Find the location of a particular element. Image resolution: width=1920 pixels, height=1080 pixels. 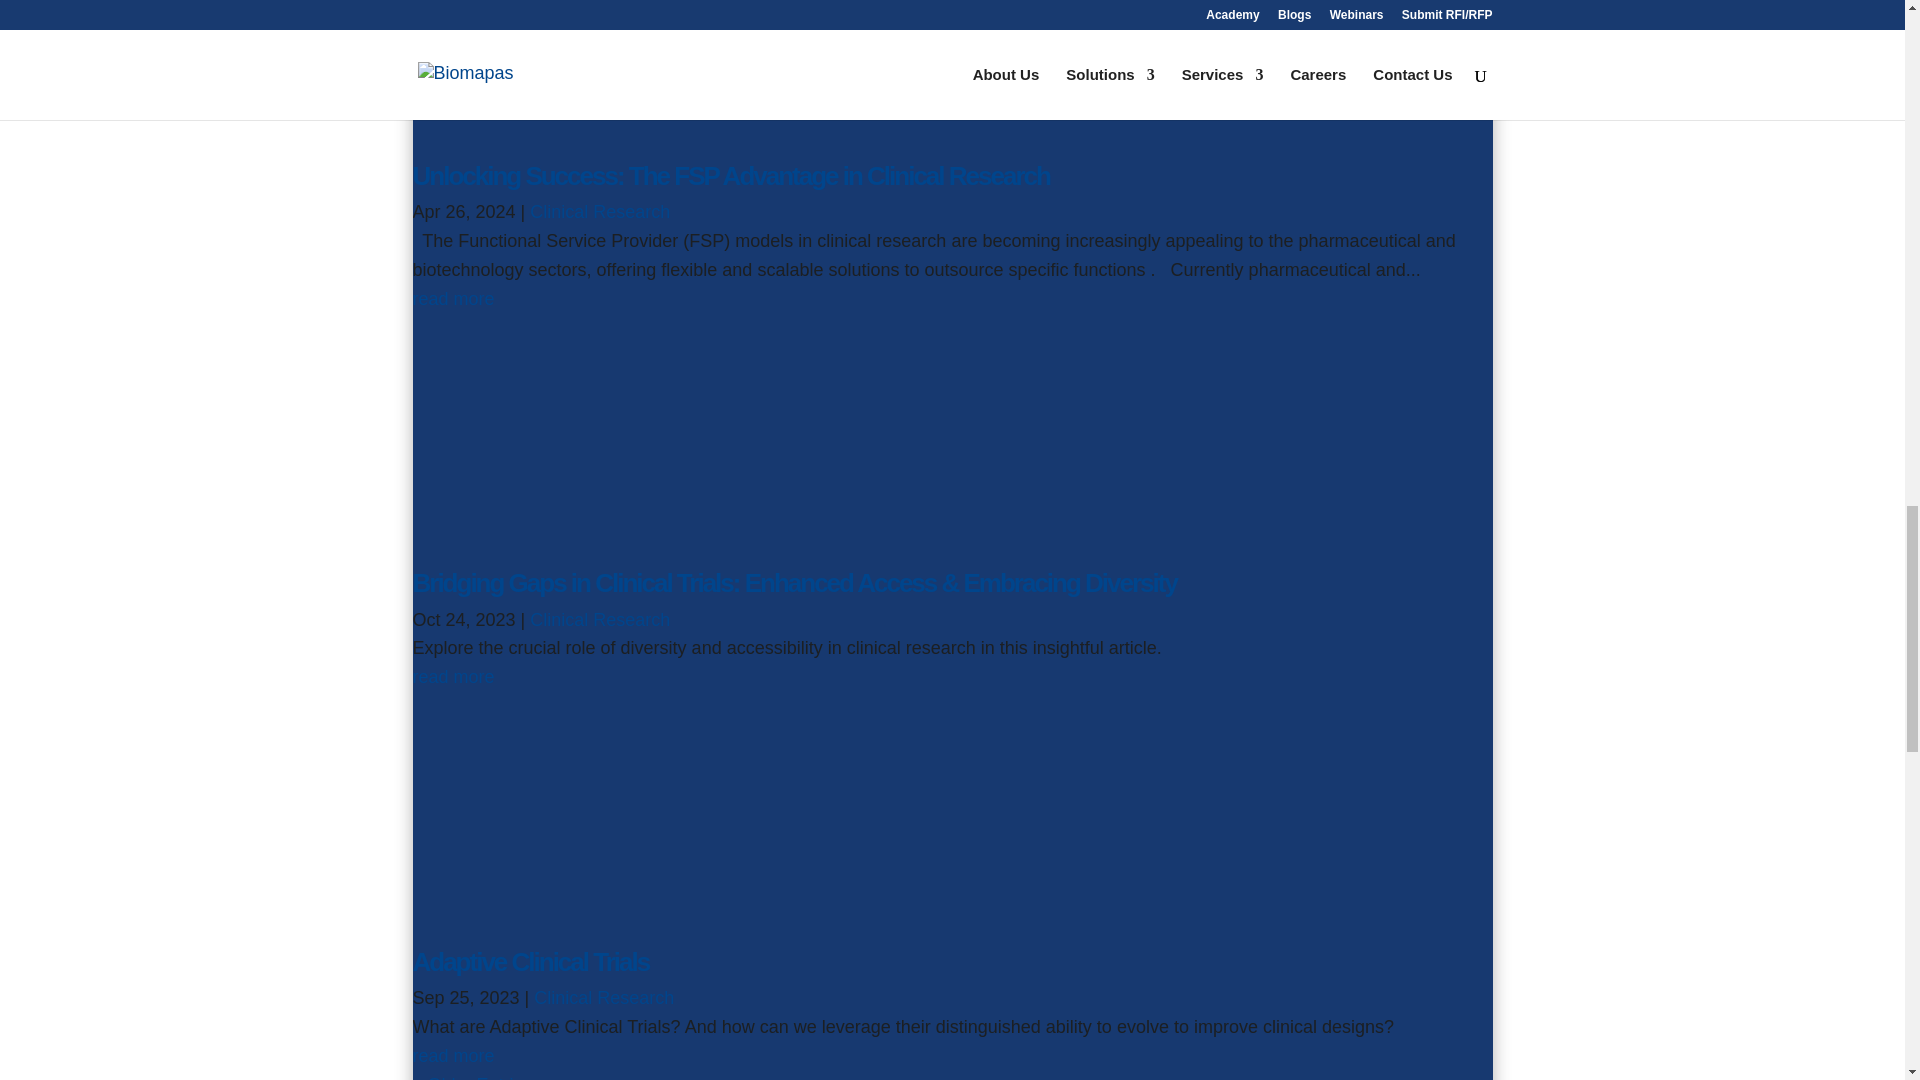

Clinical Research is located at coordinates (600, 620).